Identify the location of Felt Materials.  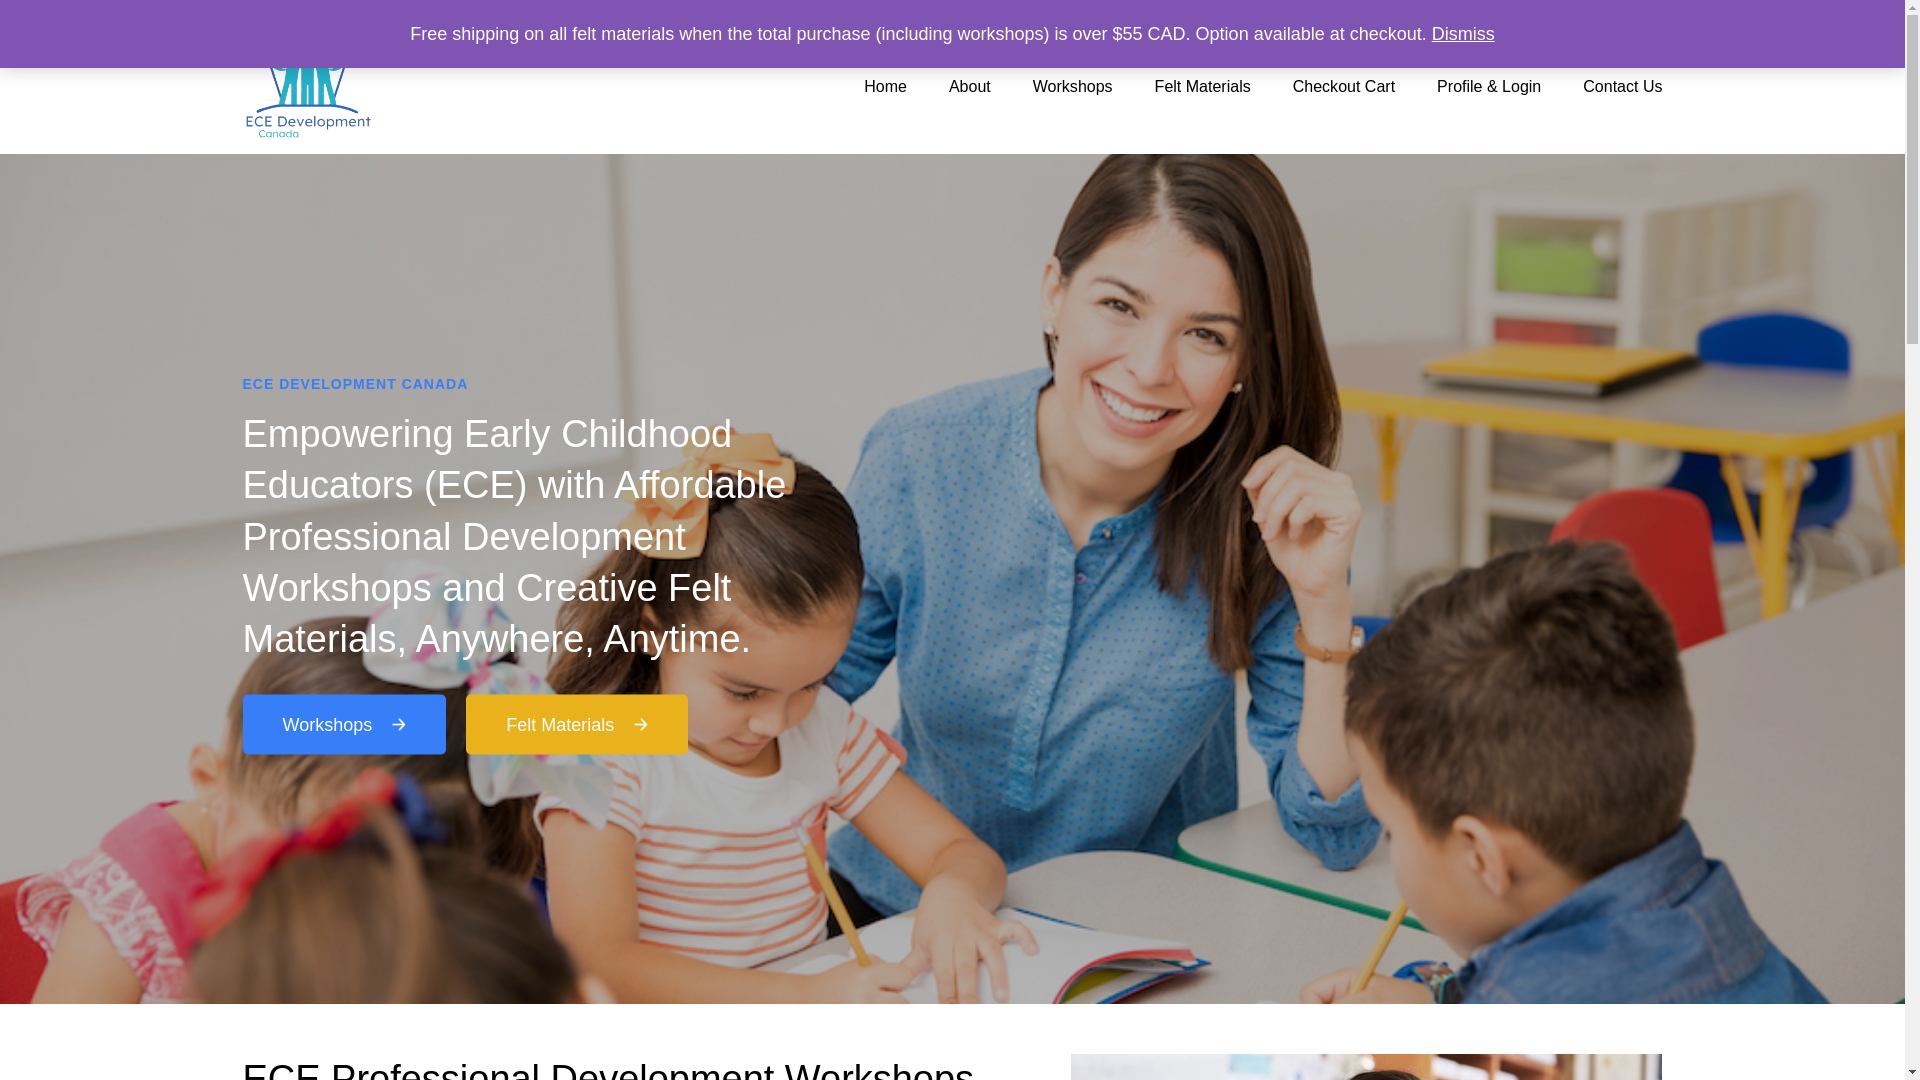
(1202, 86).